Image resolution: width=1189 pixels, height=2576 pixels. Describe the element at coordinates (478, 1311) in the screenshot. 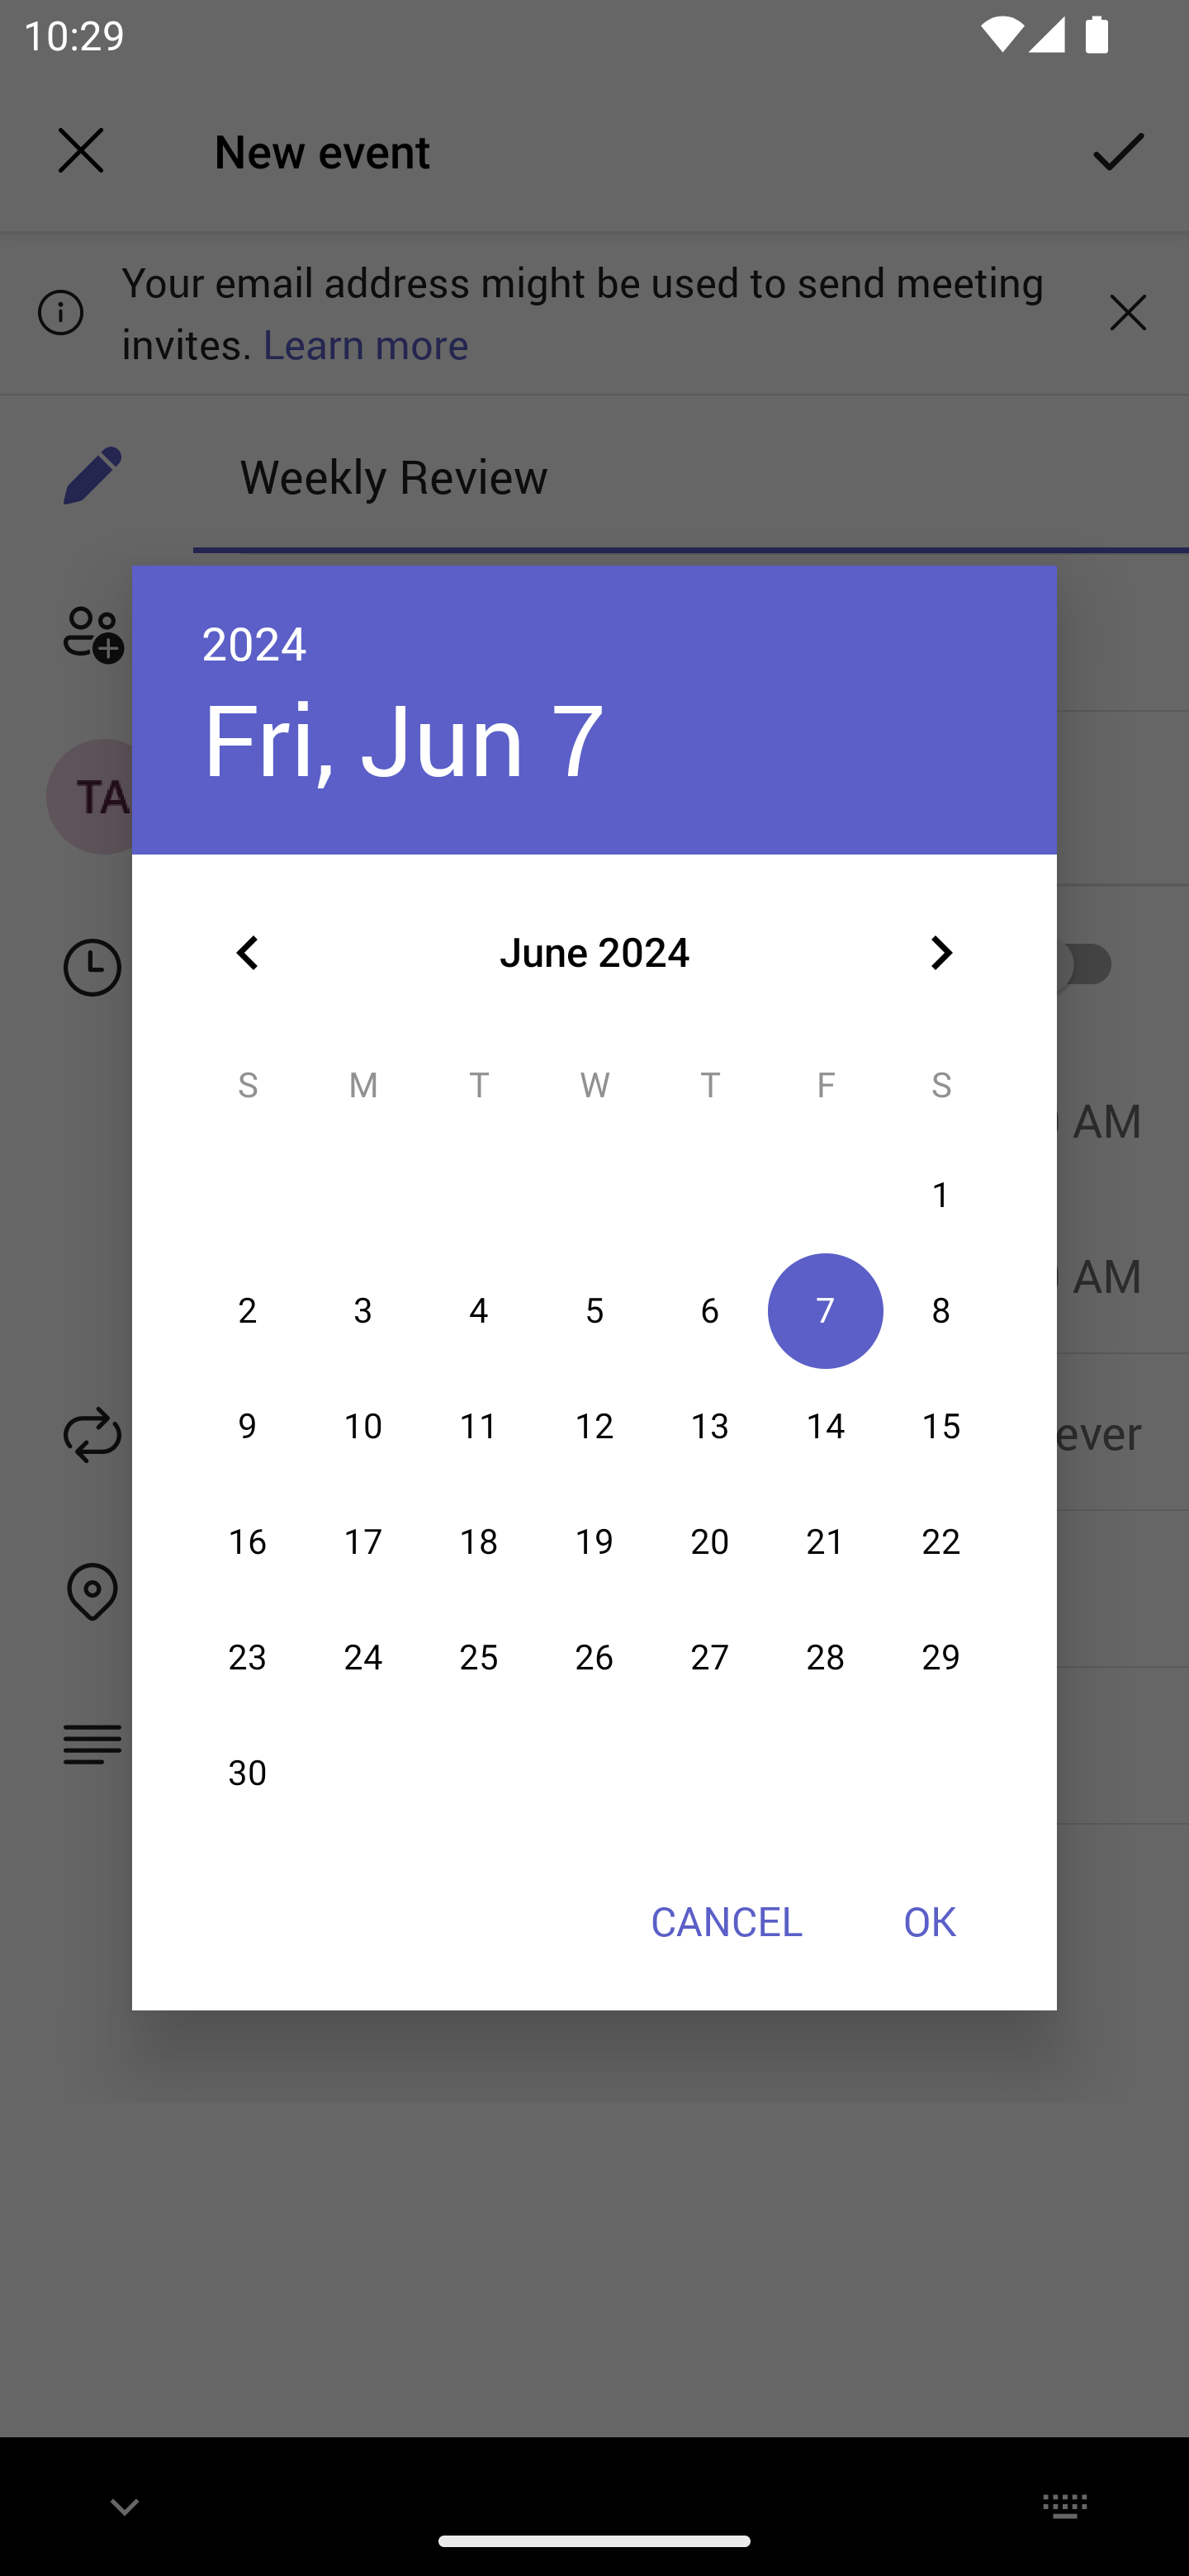

I see `4 04 June 2024` at that location.